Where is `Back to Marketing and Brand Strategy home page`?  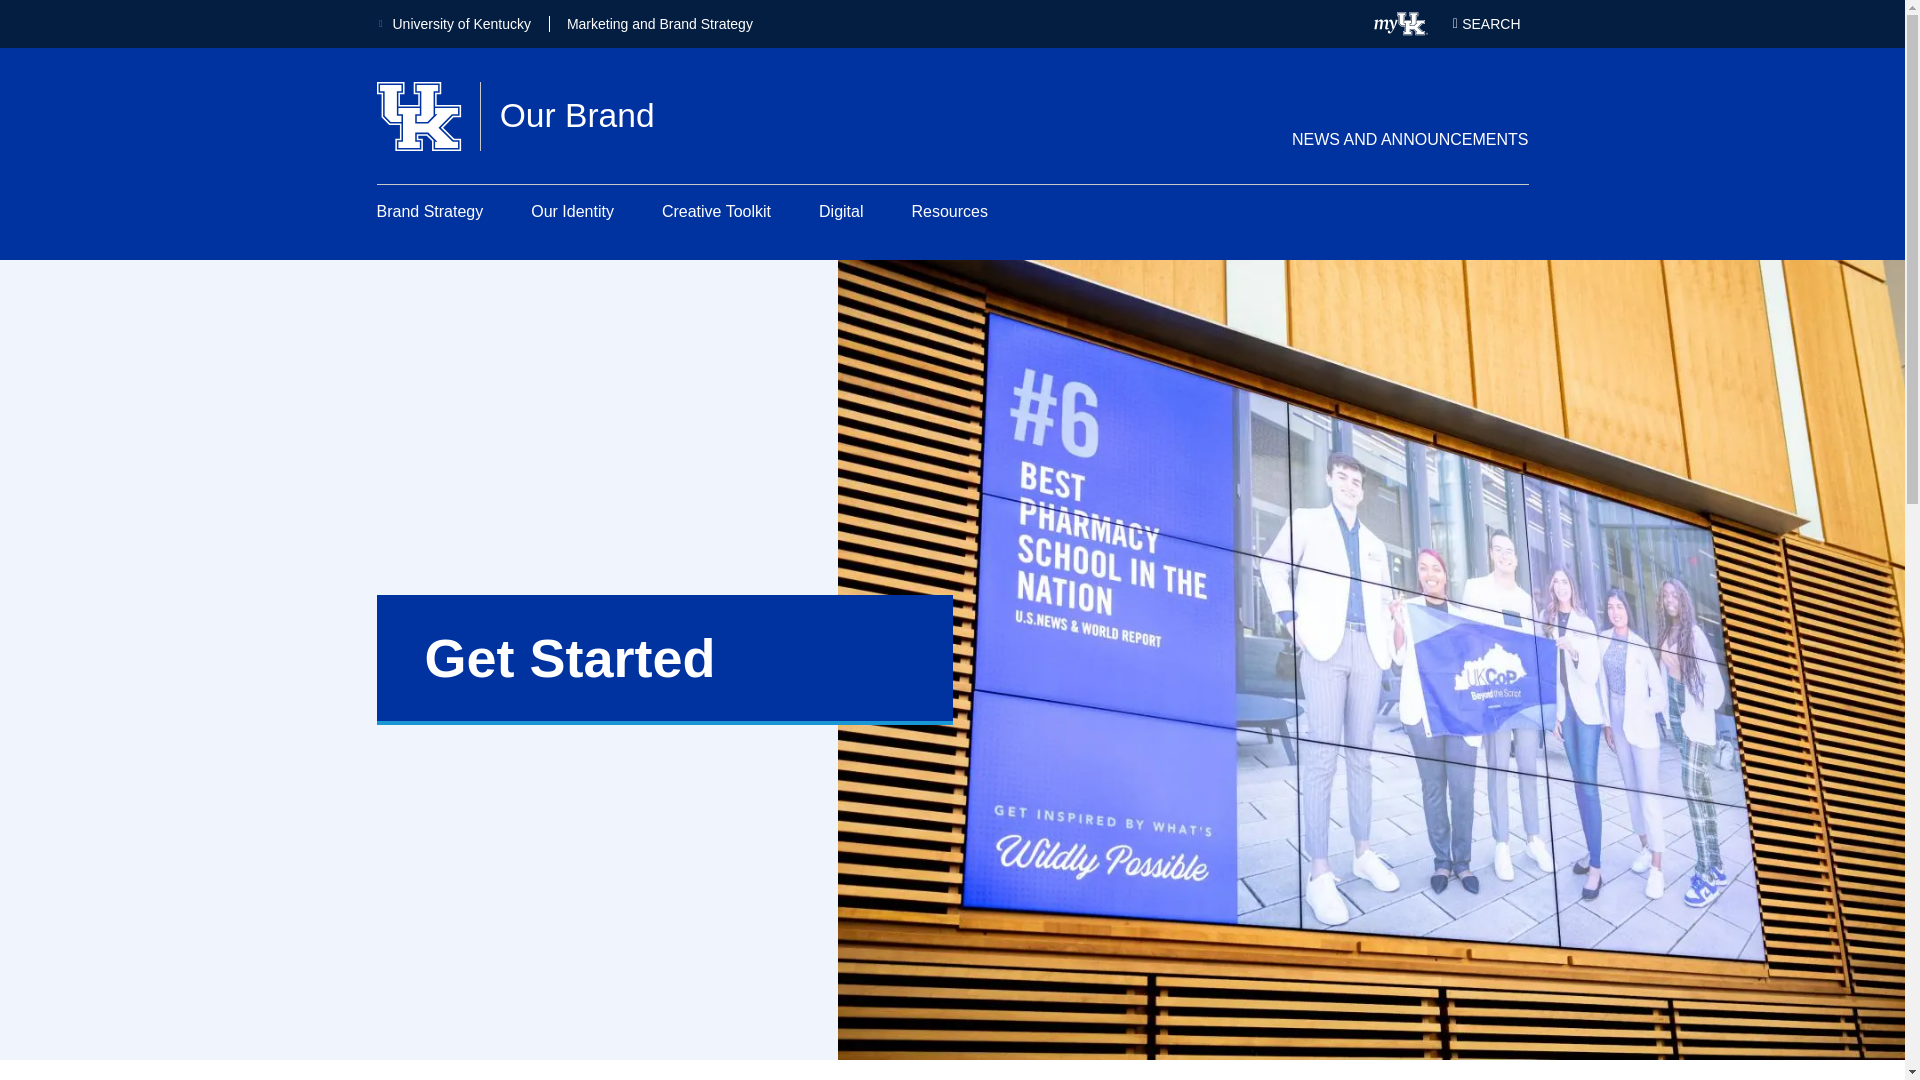 Back to Marketing and Brand Strategy home page is located at coordinates (659, 24).